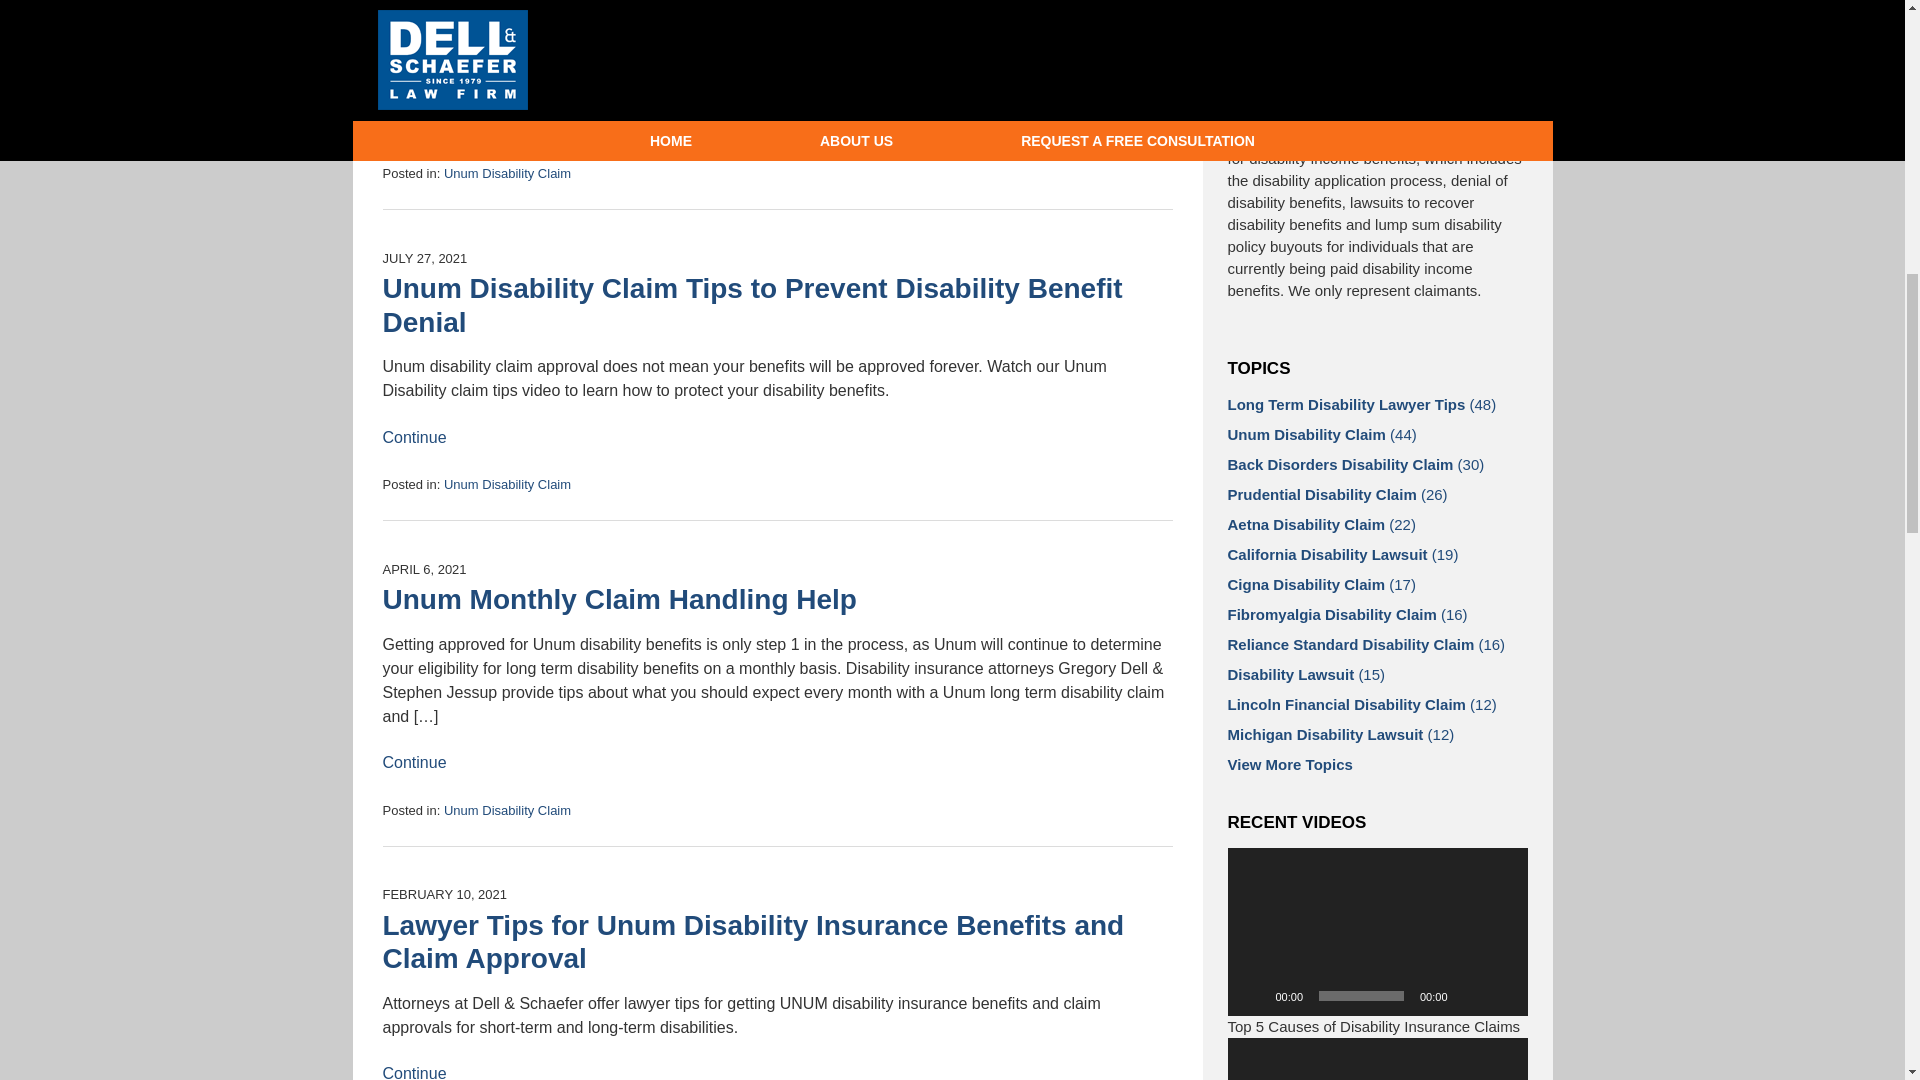 This screenshot has height=1080, width=1920. I want to click on Permalink to Unum Monthly Claim Handling Help, so click(619, 599).